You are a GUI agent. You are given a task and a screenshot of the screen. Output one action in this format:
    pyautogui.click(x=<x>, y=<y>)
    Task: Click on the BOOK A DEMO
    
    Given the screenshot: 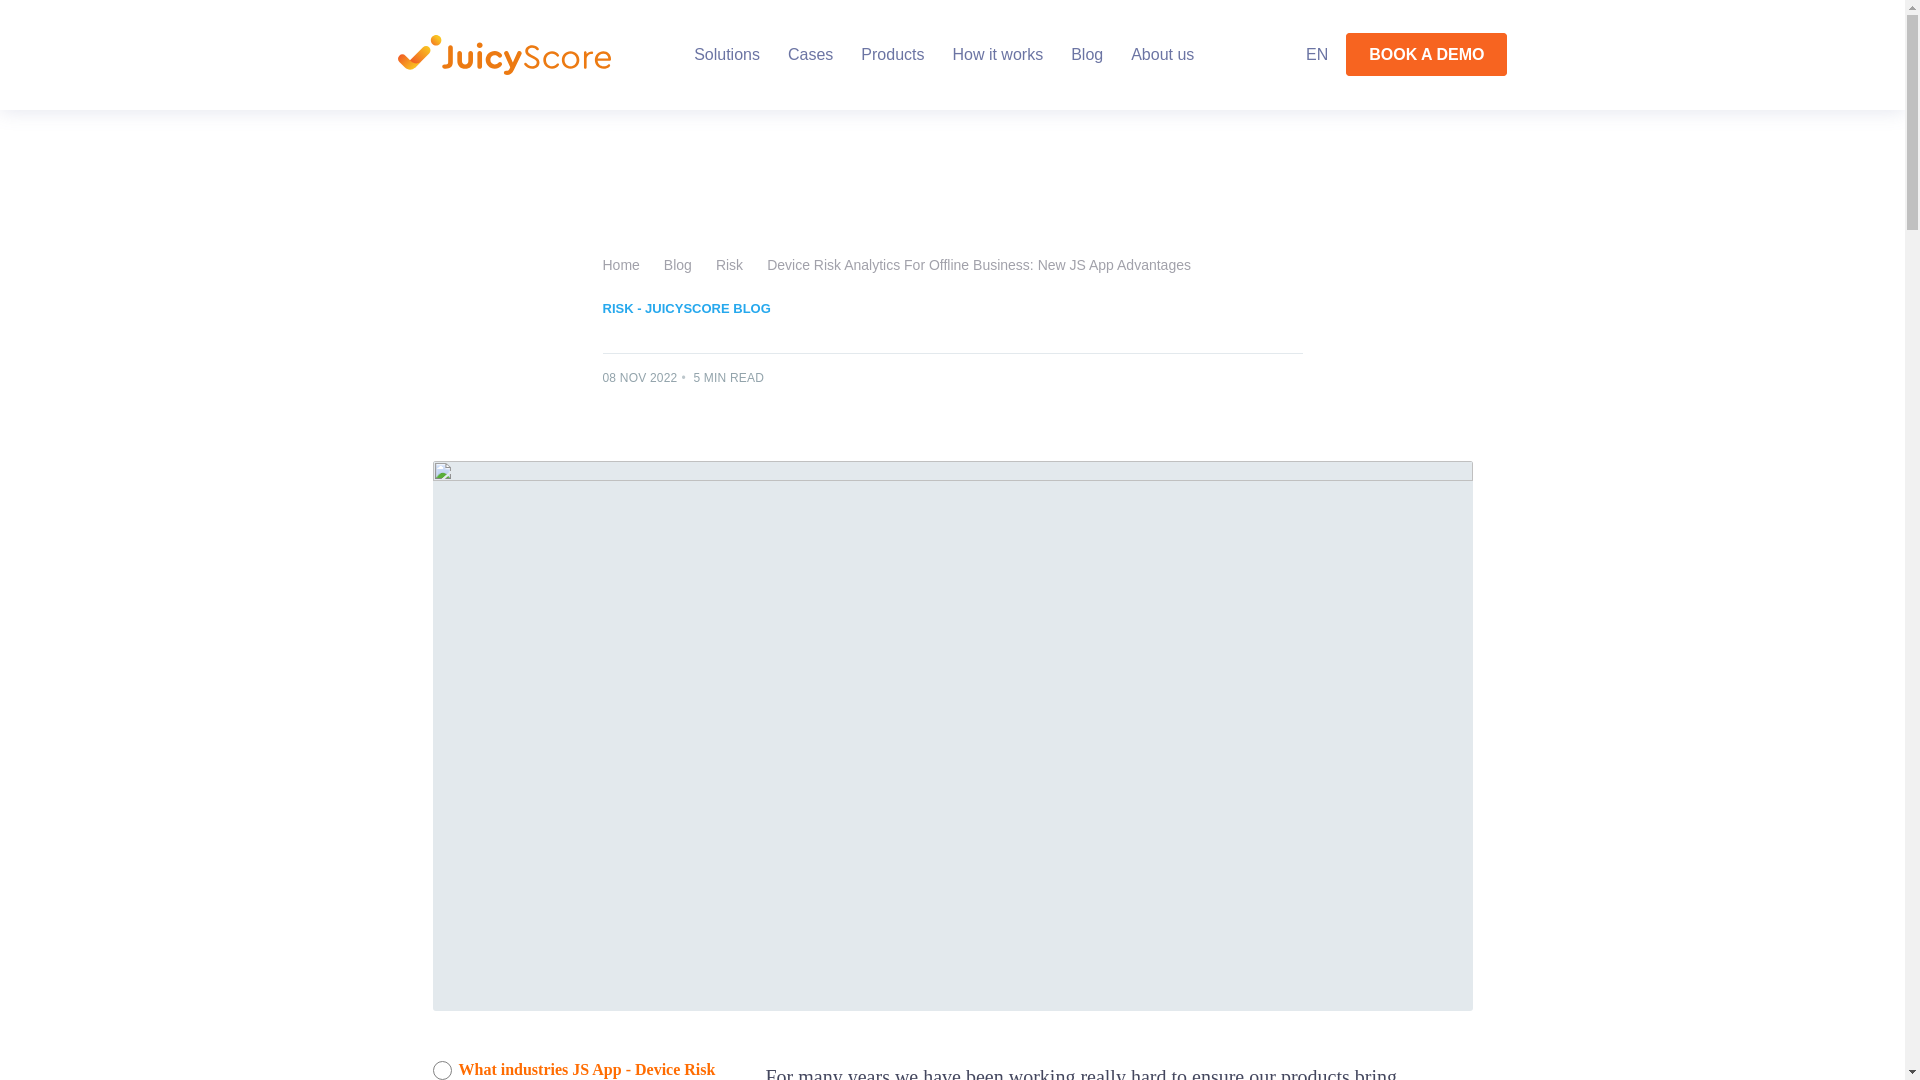 What is the action you would take?
    pyautogui.click(x=1426, y=54)
    